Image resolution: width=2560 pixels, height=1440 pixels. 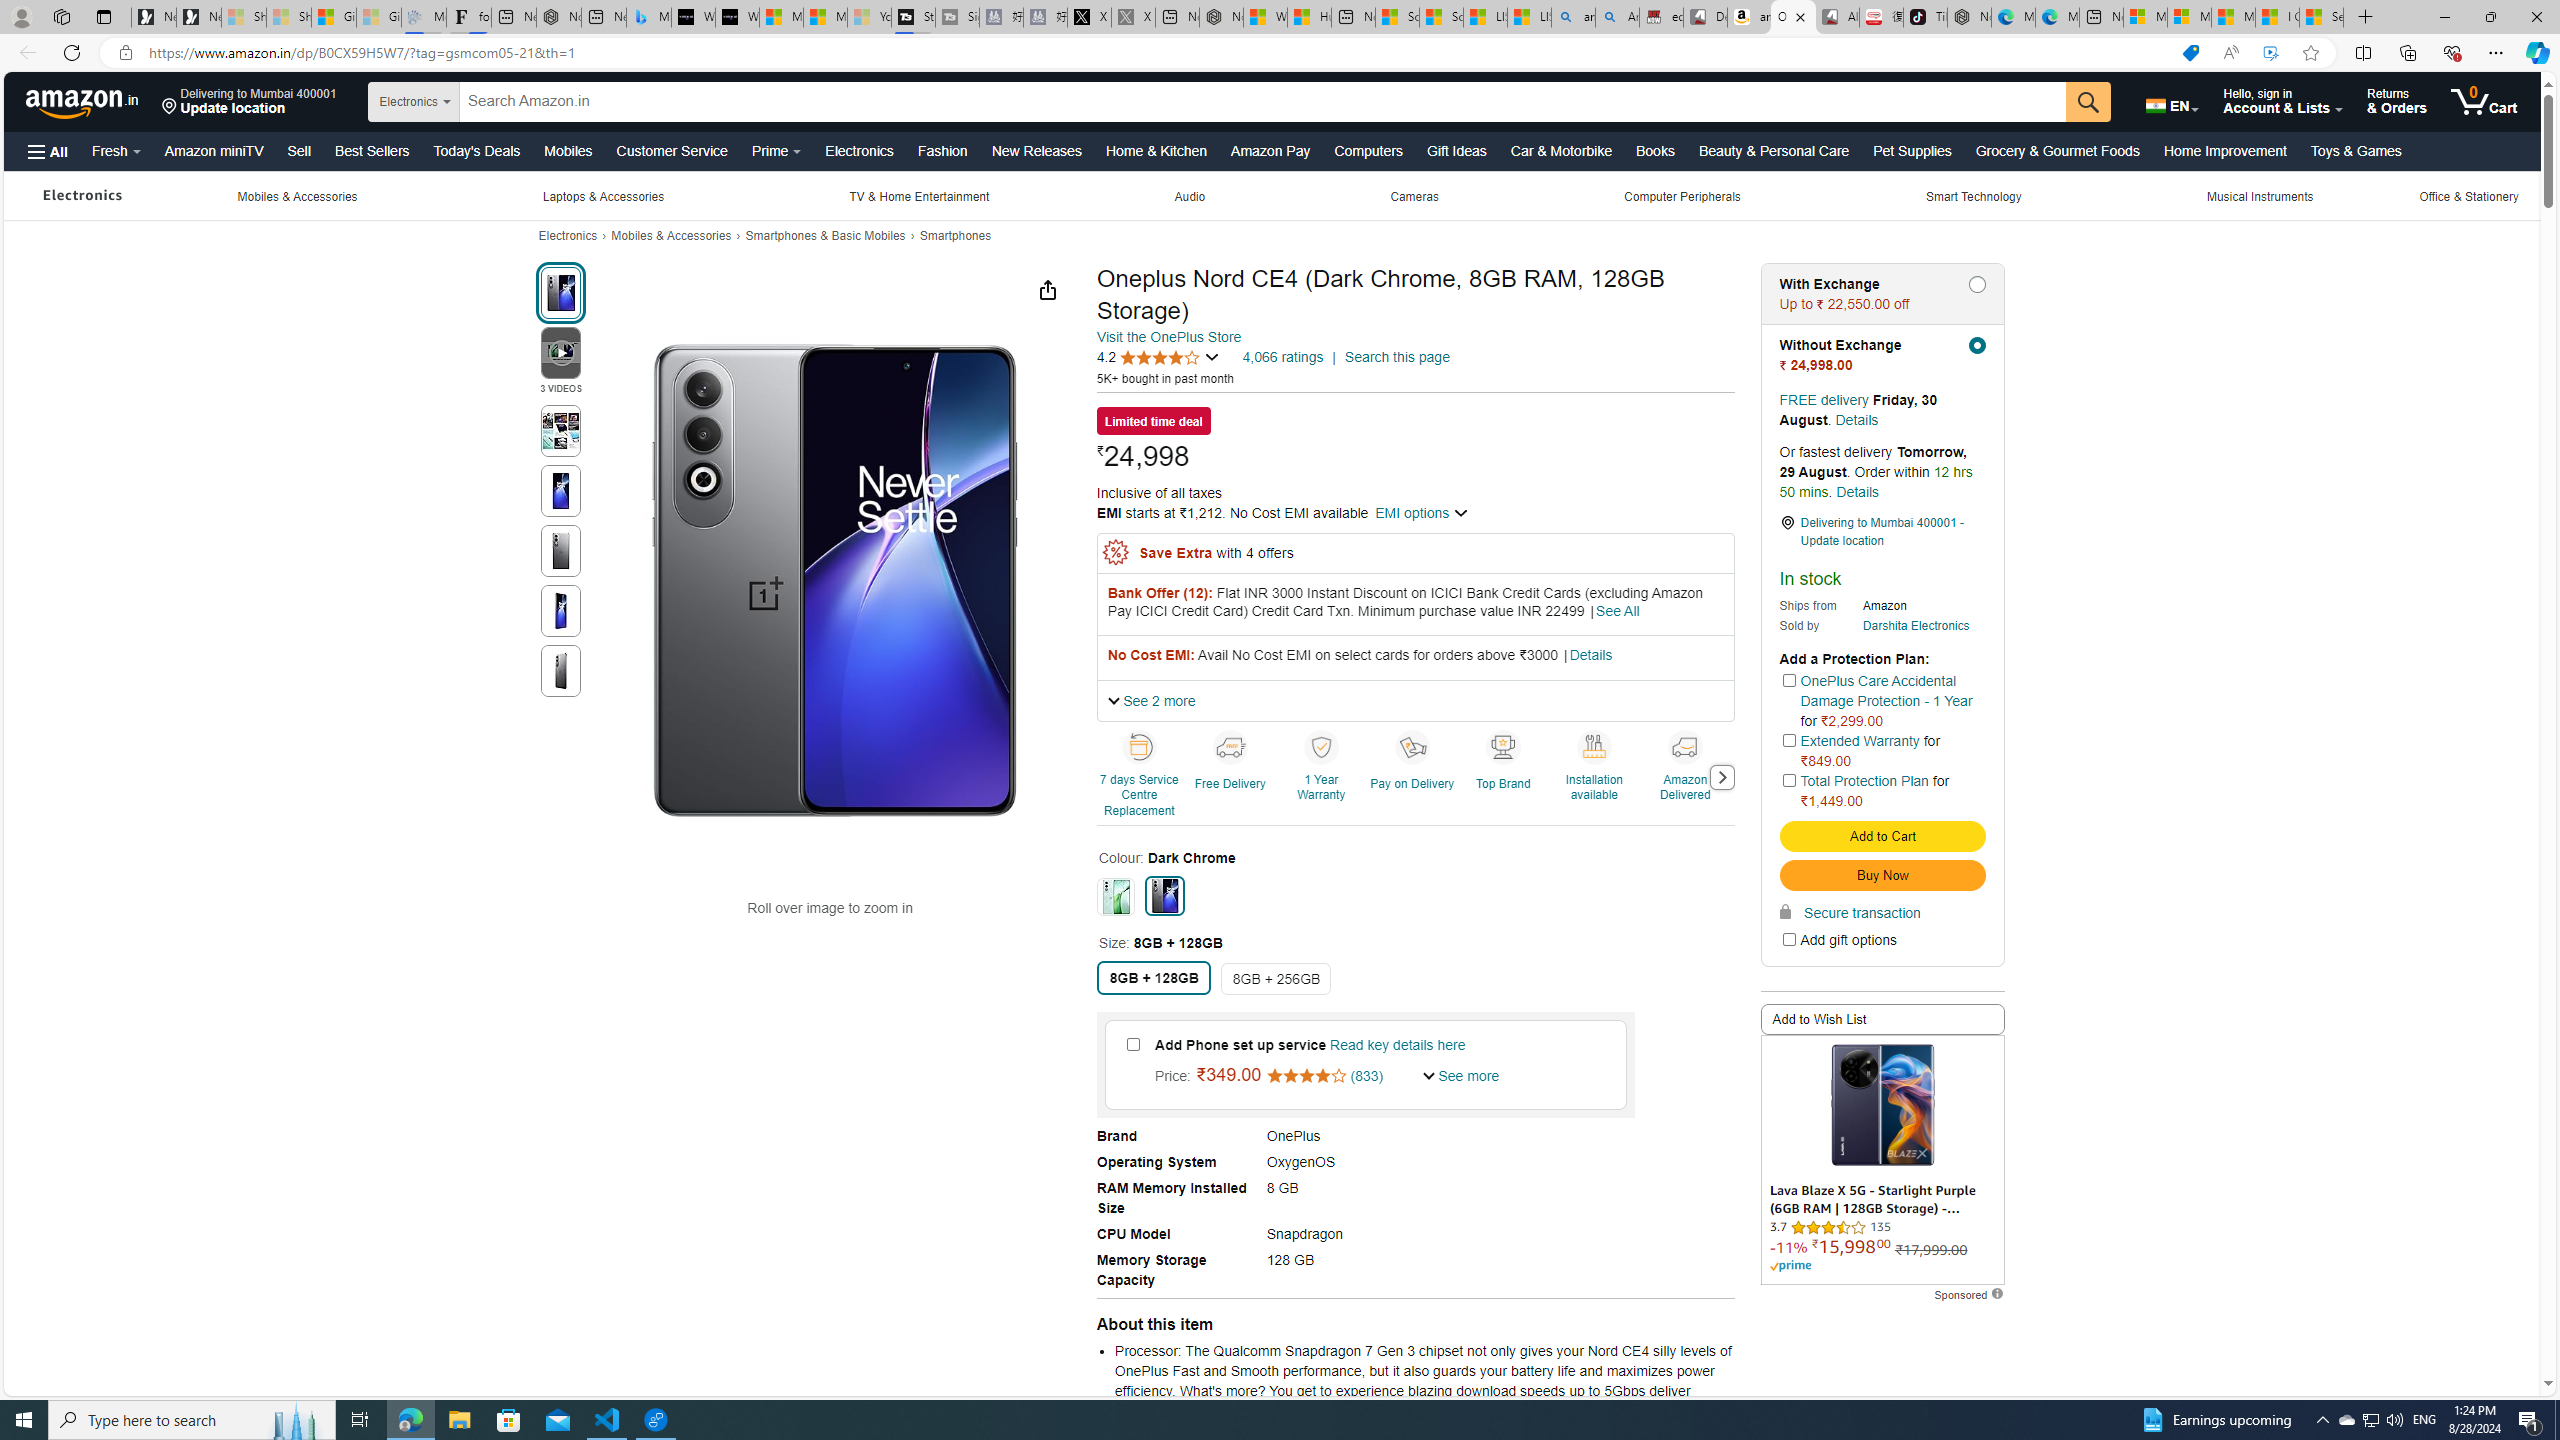 What do you see at coordinates (2188, 17) in the screenshot?
I see `Microsoft account | Privacy` at bounding box center [2188, 17].